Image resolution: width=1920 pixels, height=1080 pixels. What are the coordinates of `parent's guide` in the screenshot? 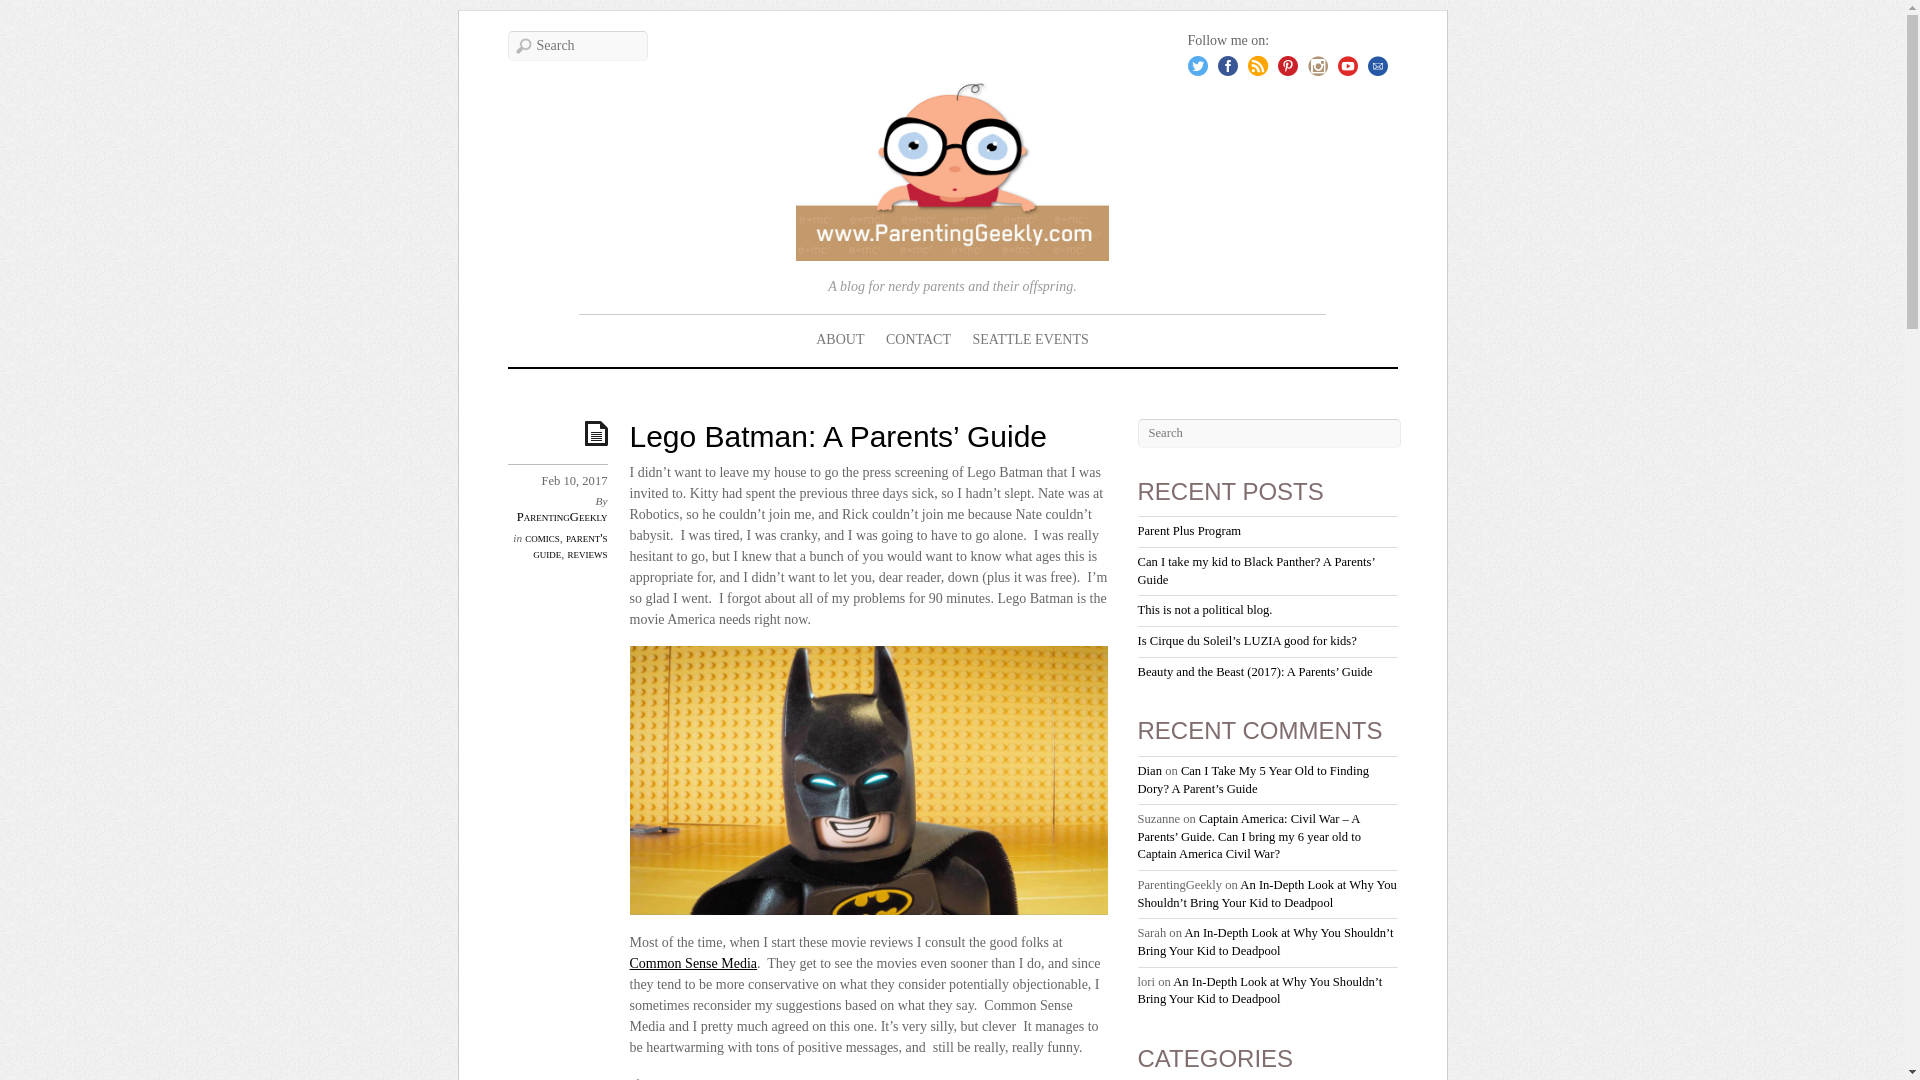 It's located at (570, 546).